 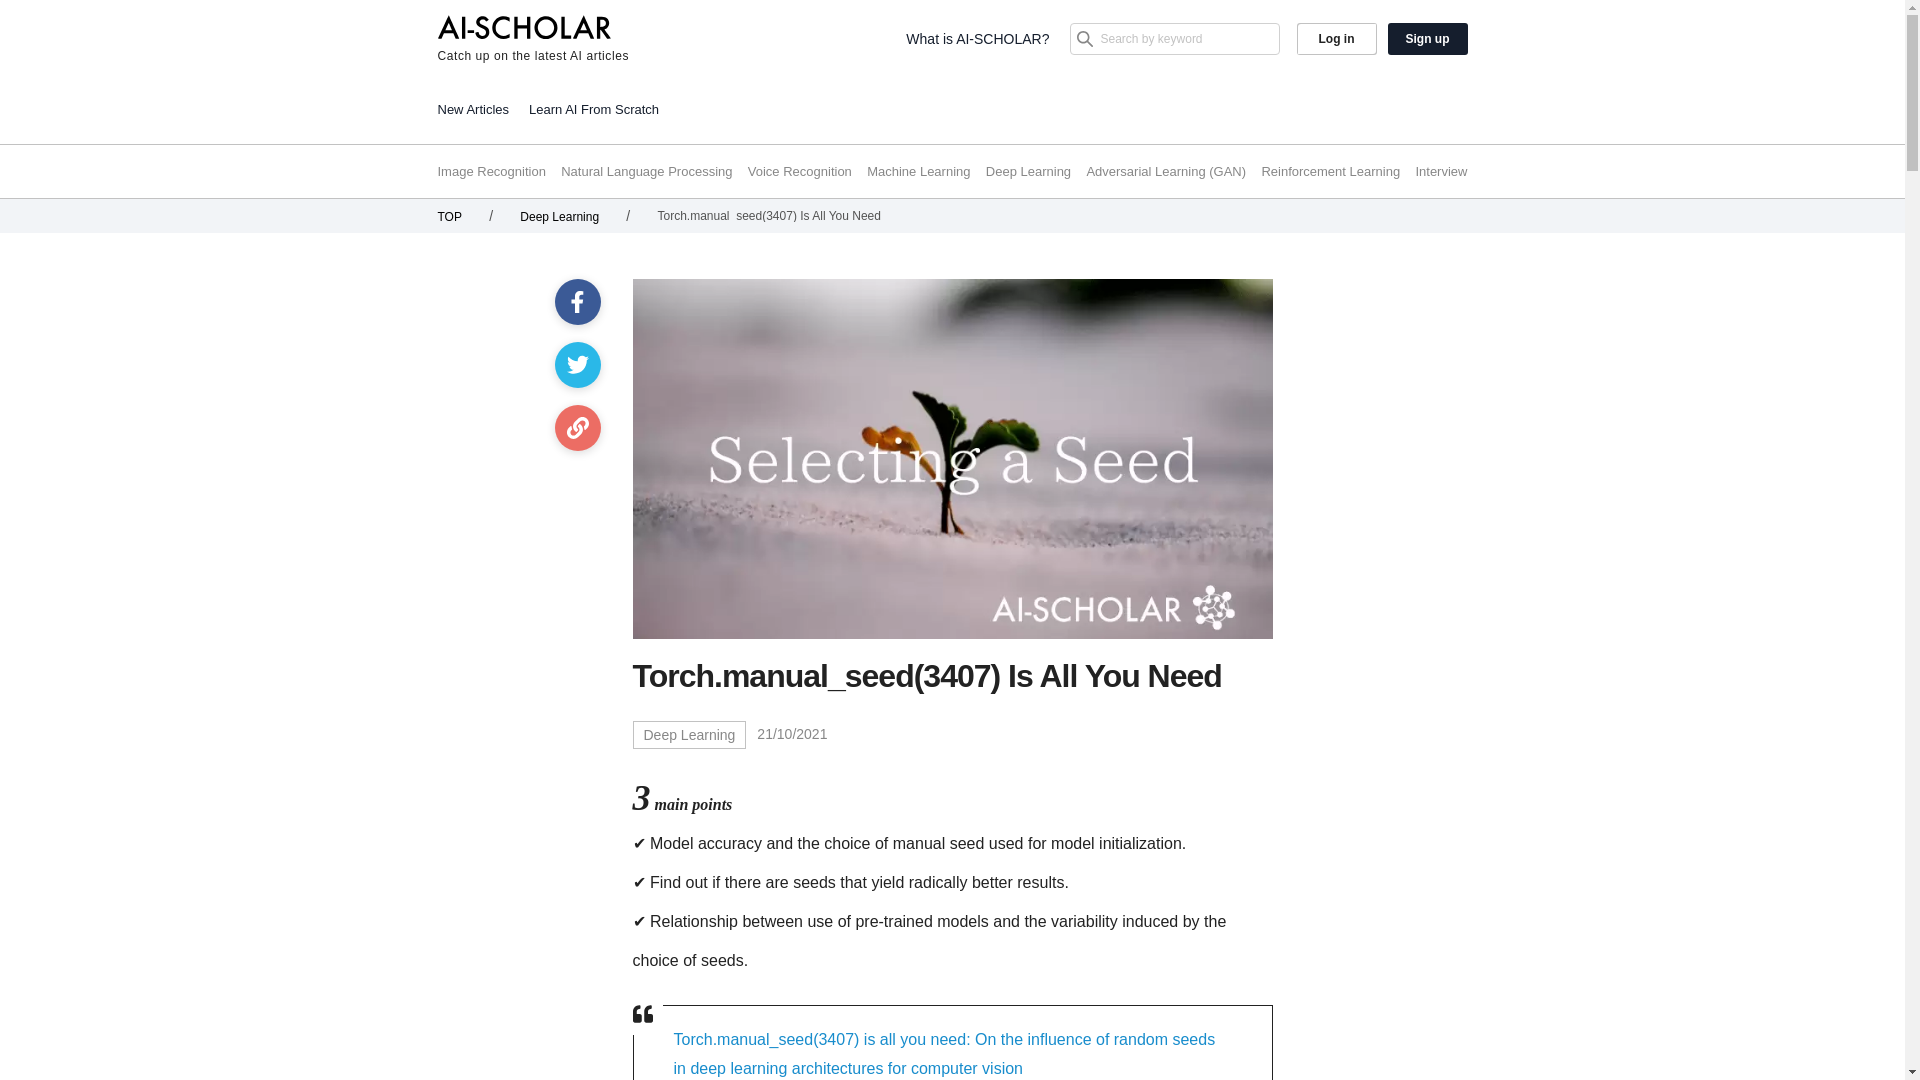 I want to click on Deep Learning, so click(x=689, y=734).